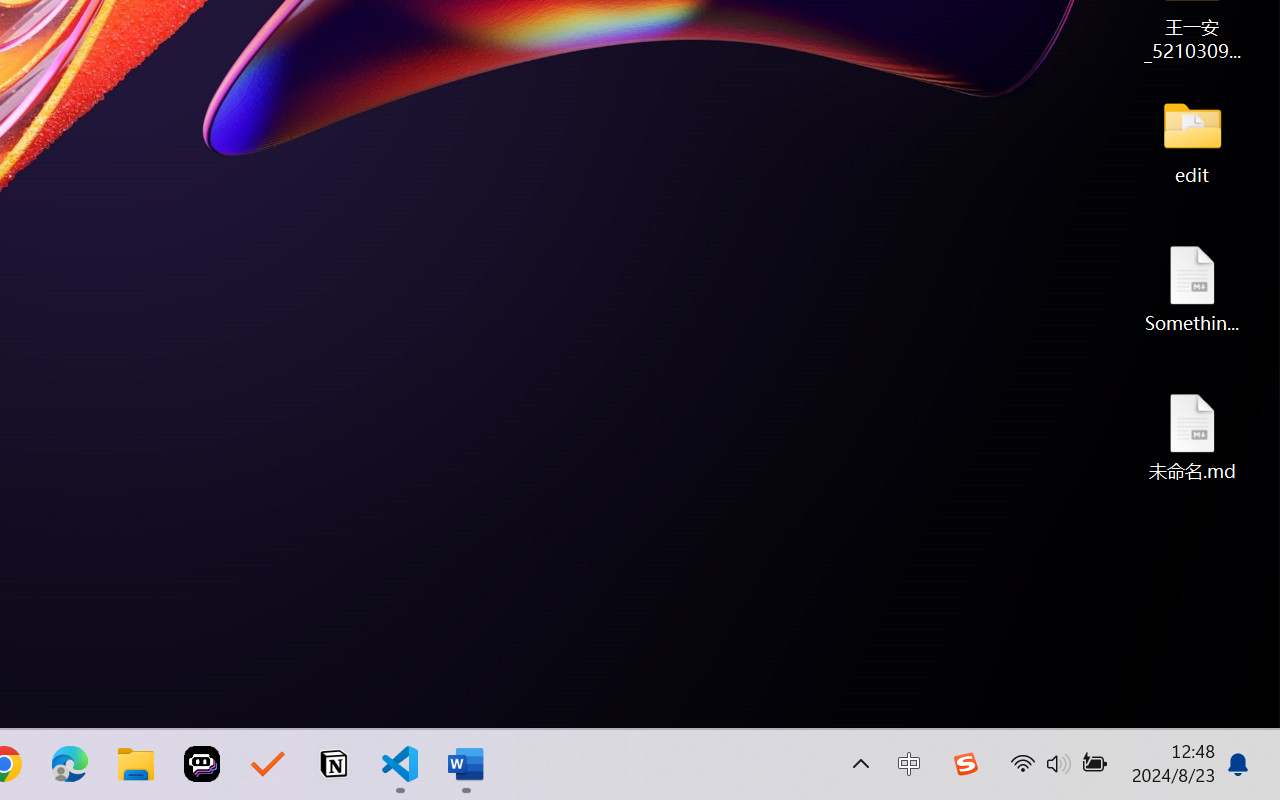 The image size is (1280, 800). Describe the element at coordinates (1192, 140) in the screenshot. I see `edit` at that location.